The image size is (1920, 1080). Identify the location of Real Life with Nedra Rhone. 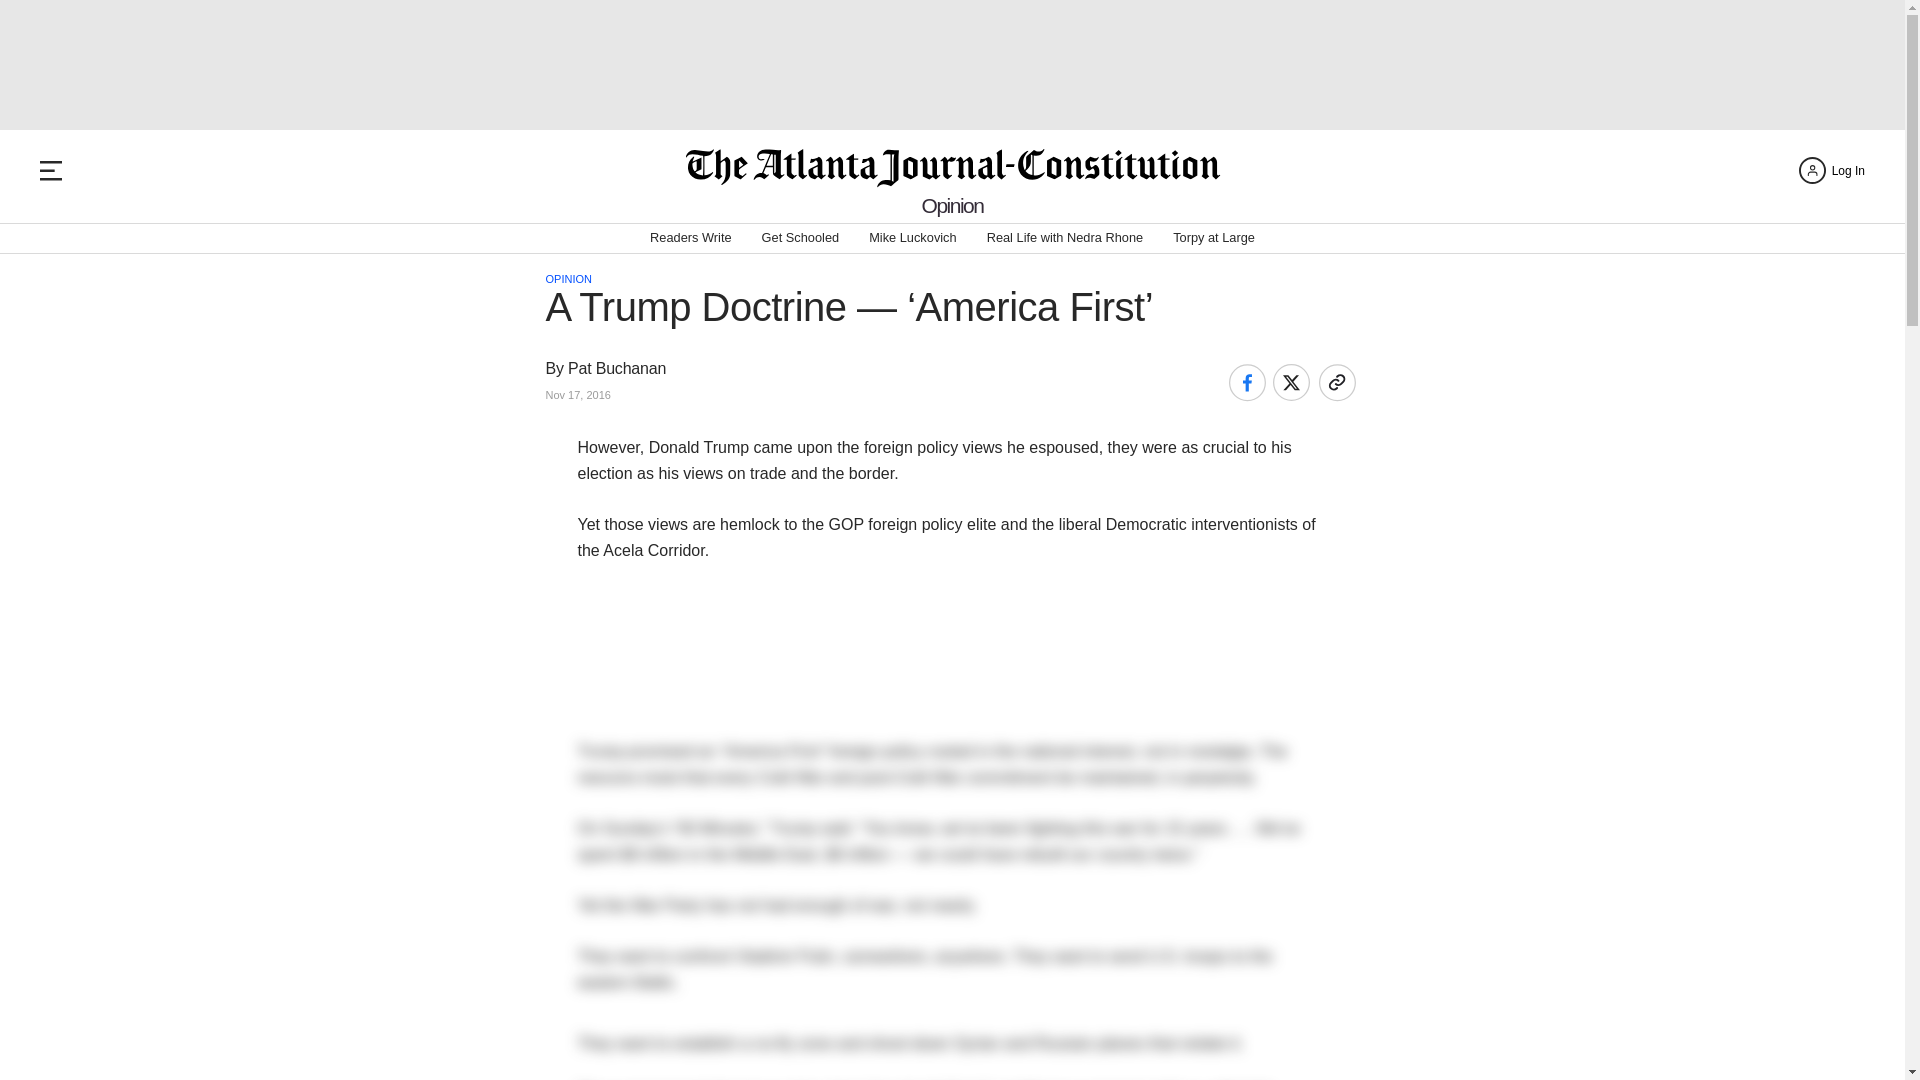
(1065, 238).